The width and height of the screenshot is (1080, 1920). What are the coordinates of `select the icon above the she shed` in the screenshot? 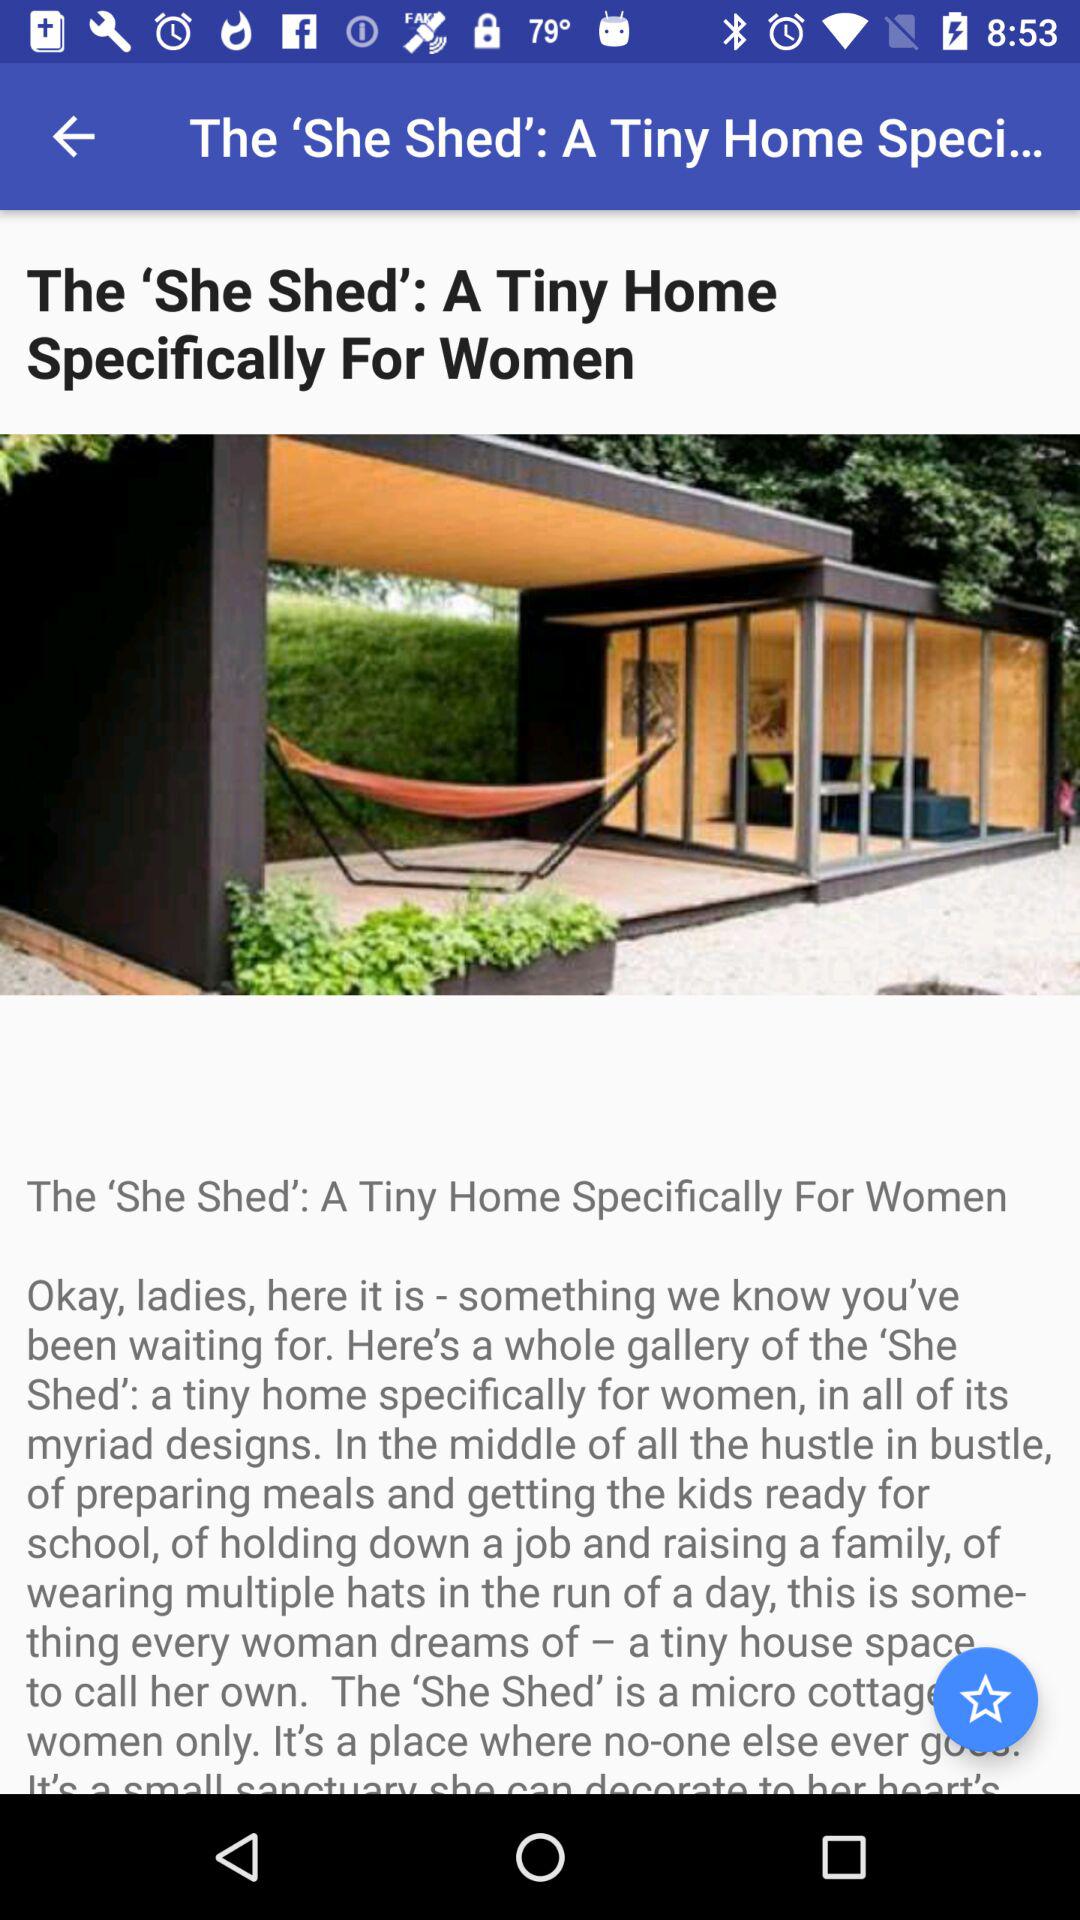 It's located at (73, 136).